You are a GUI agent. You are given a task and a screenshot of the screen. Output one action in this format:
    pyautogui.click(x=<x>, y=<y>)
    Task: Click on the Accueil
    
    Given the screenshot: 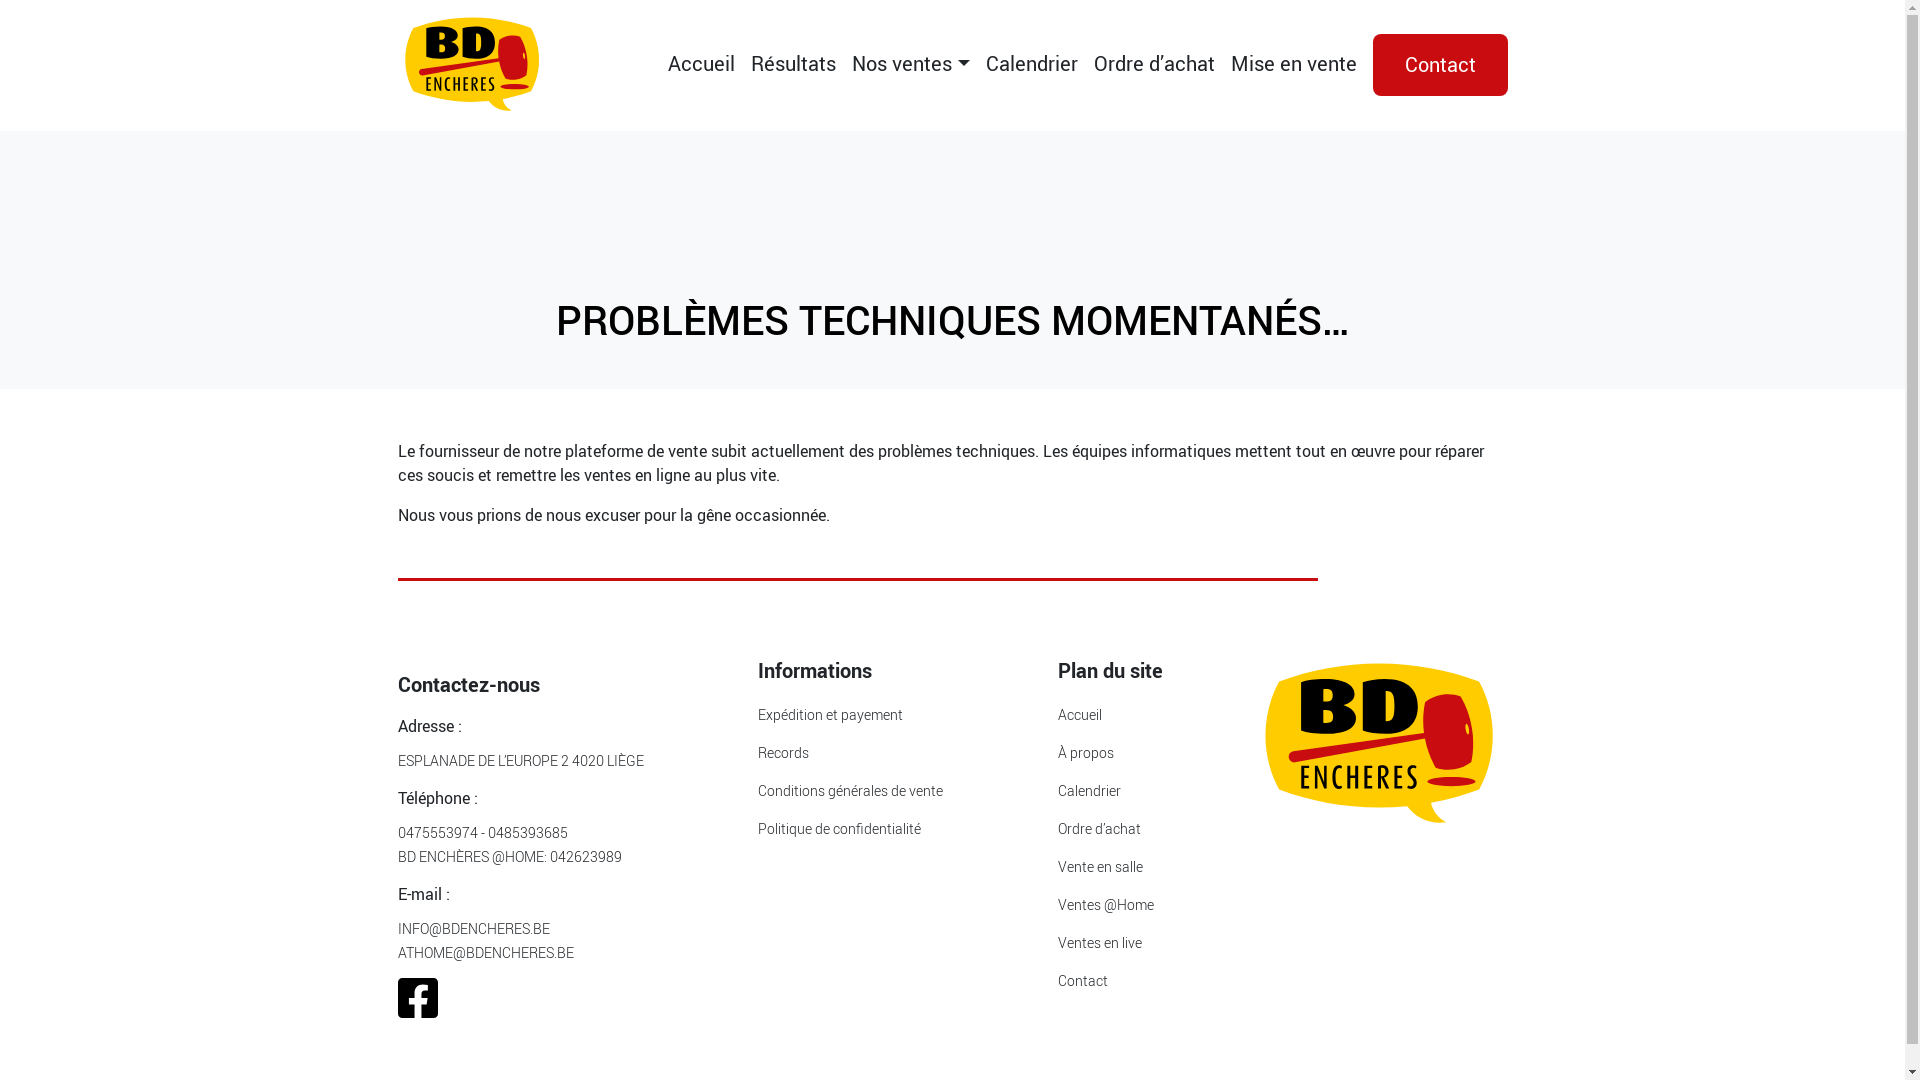 What is the action you would take?
    pyautogui.click(x=702, y=66)
    